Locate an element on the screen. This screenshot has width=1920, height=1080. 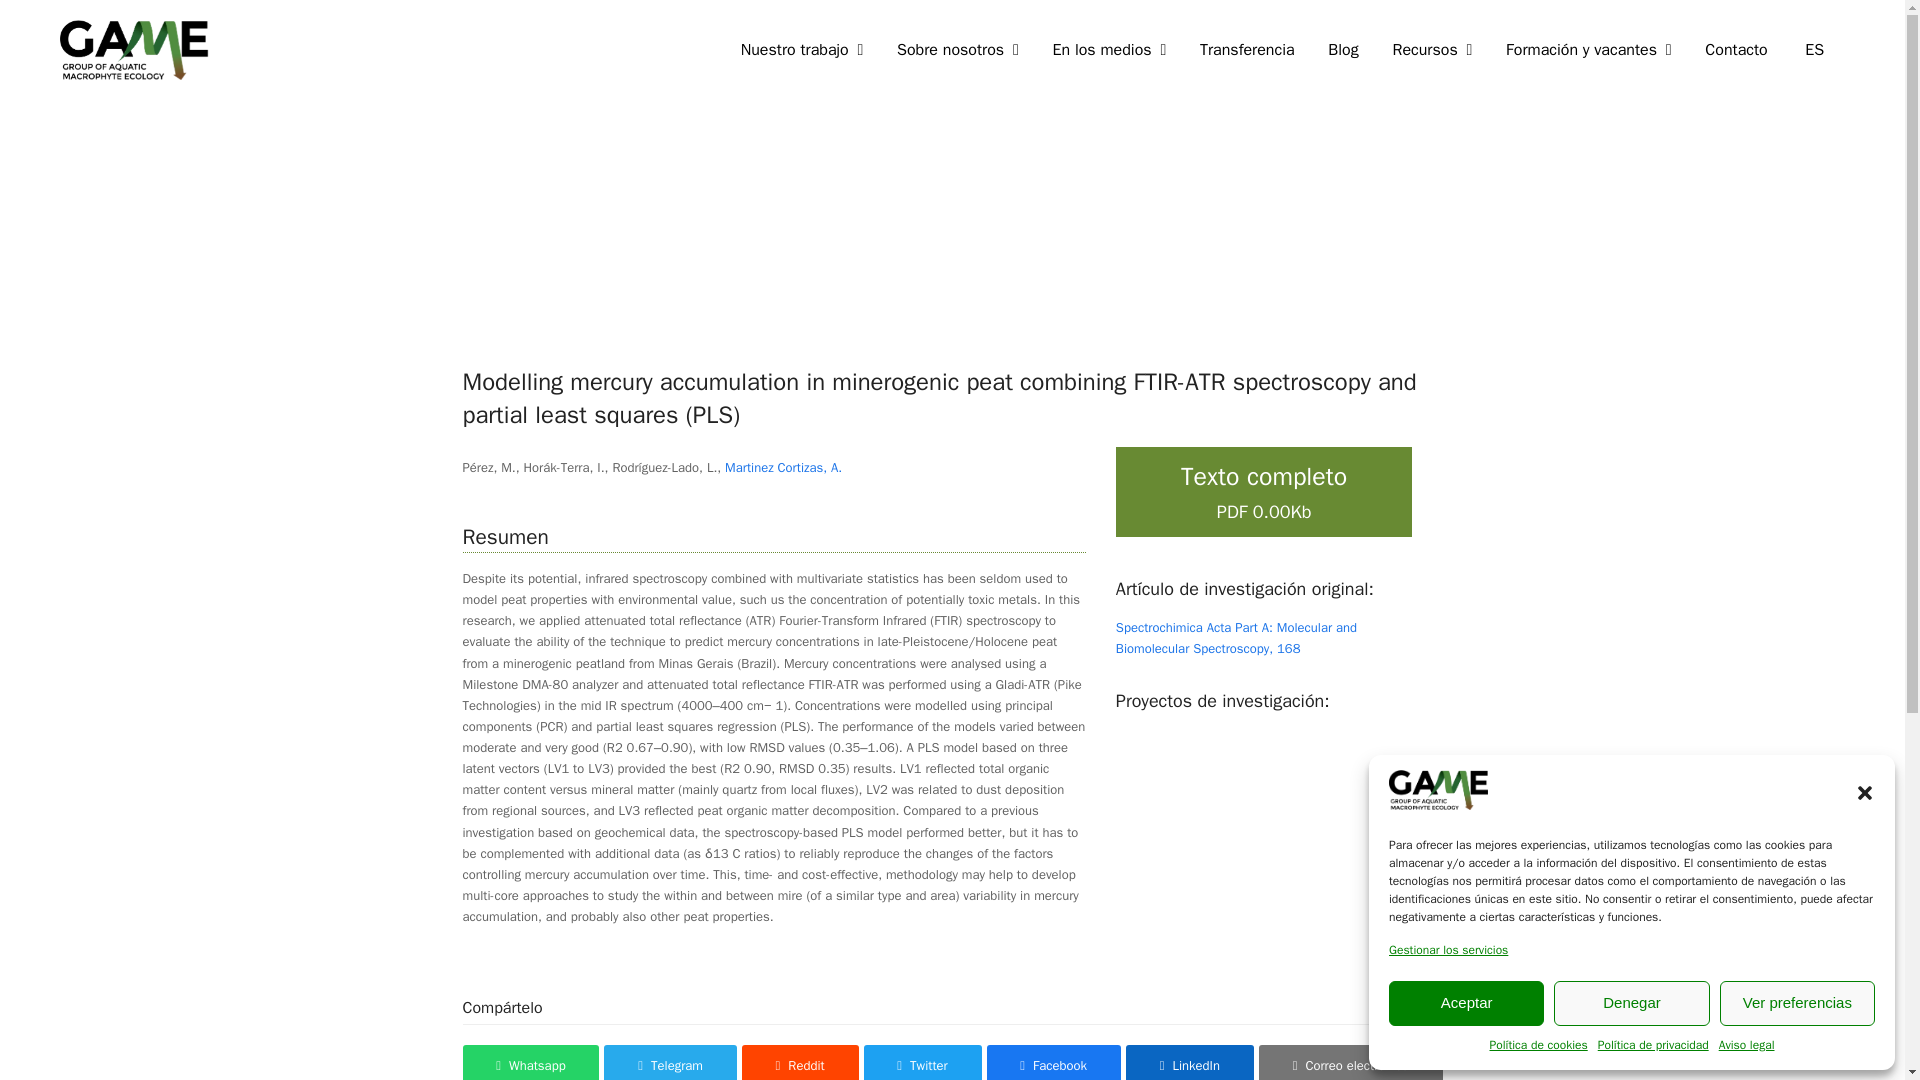
Denegar is located at coordinates (1630, 1002).